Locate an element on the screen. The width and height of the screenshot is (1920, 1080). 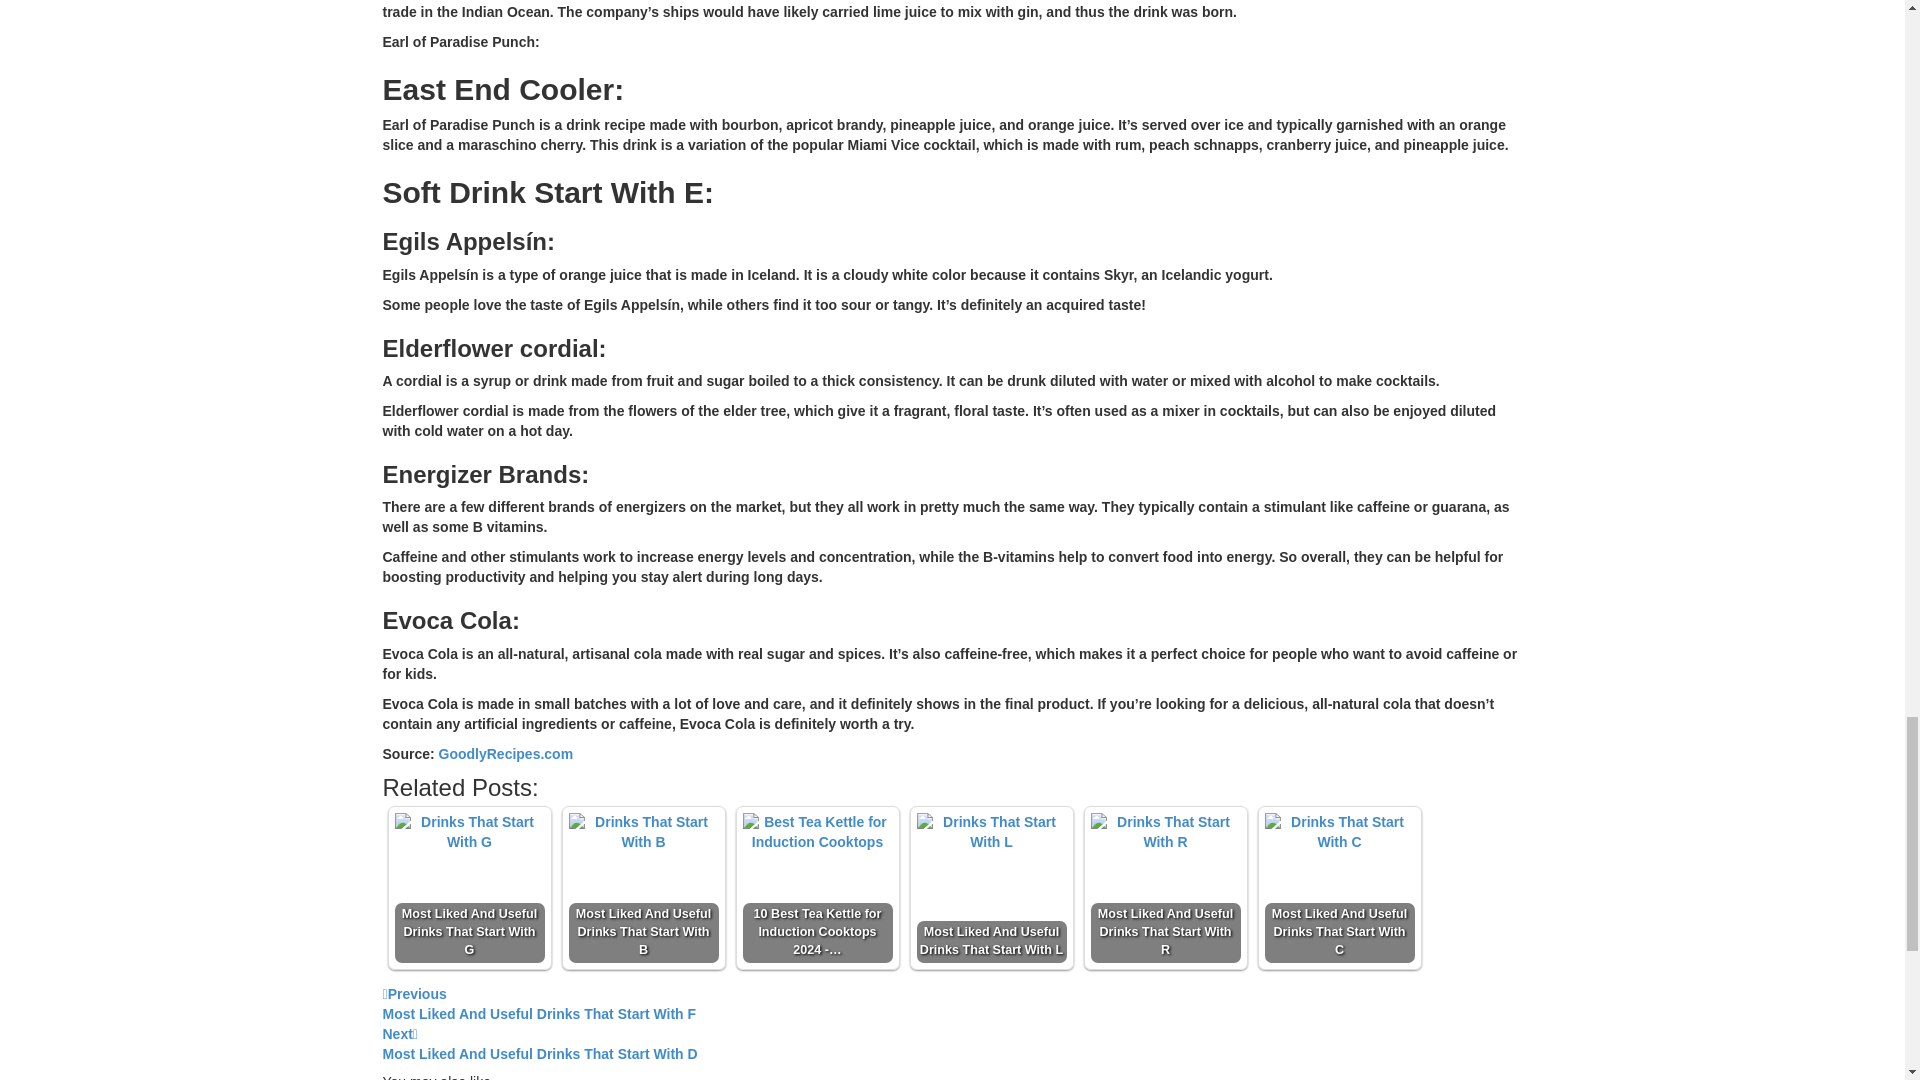
Most Liked And Useful Drinks That Start With C is located at coordinates (1338, 888).